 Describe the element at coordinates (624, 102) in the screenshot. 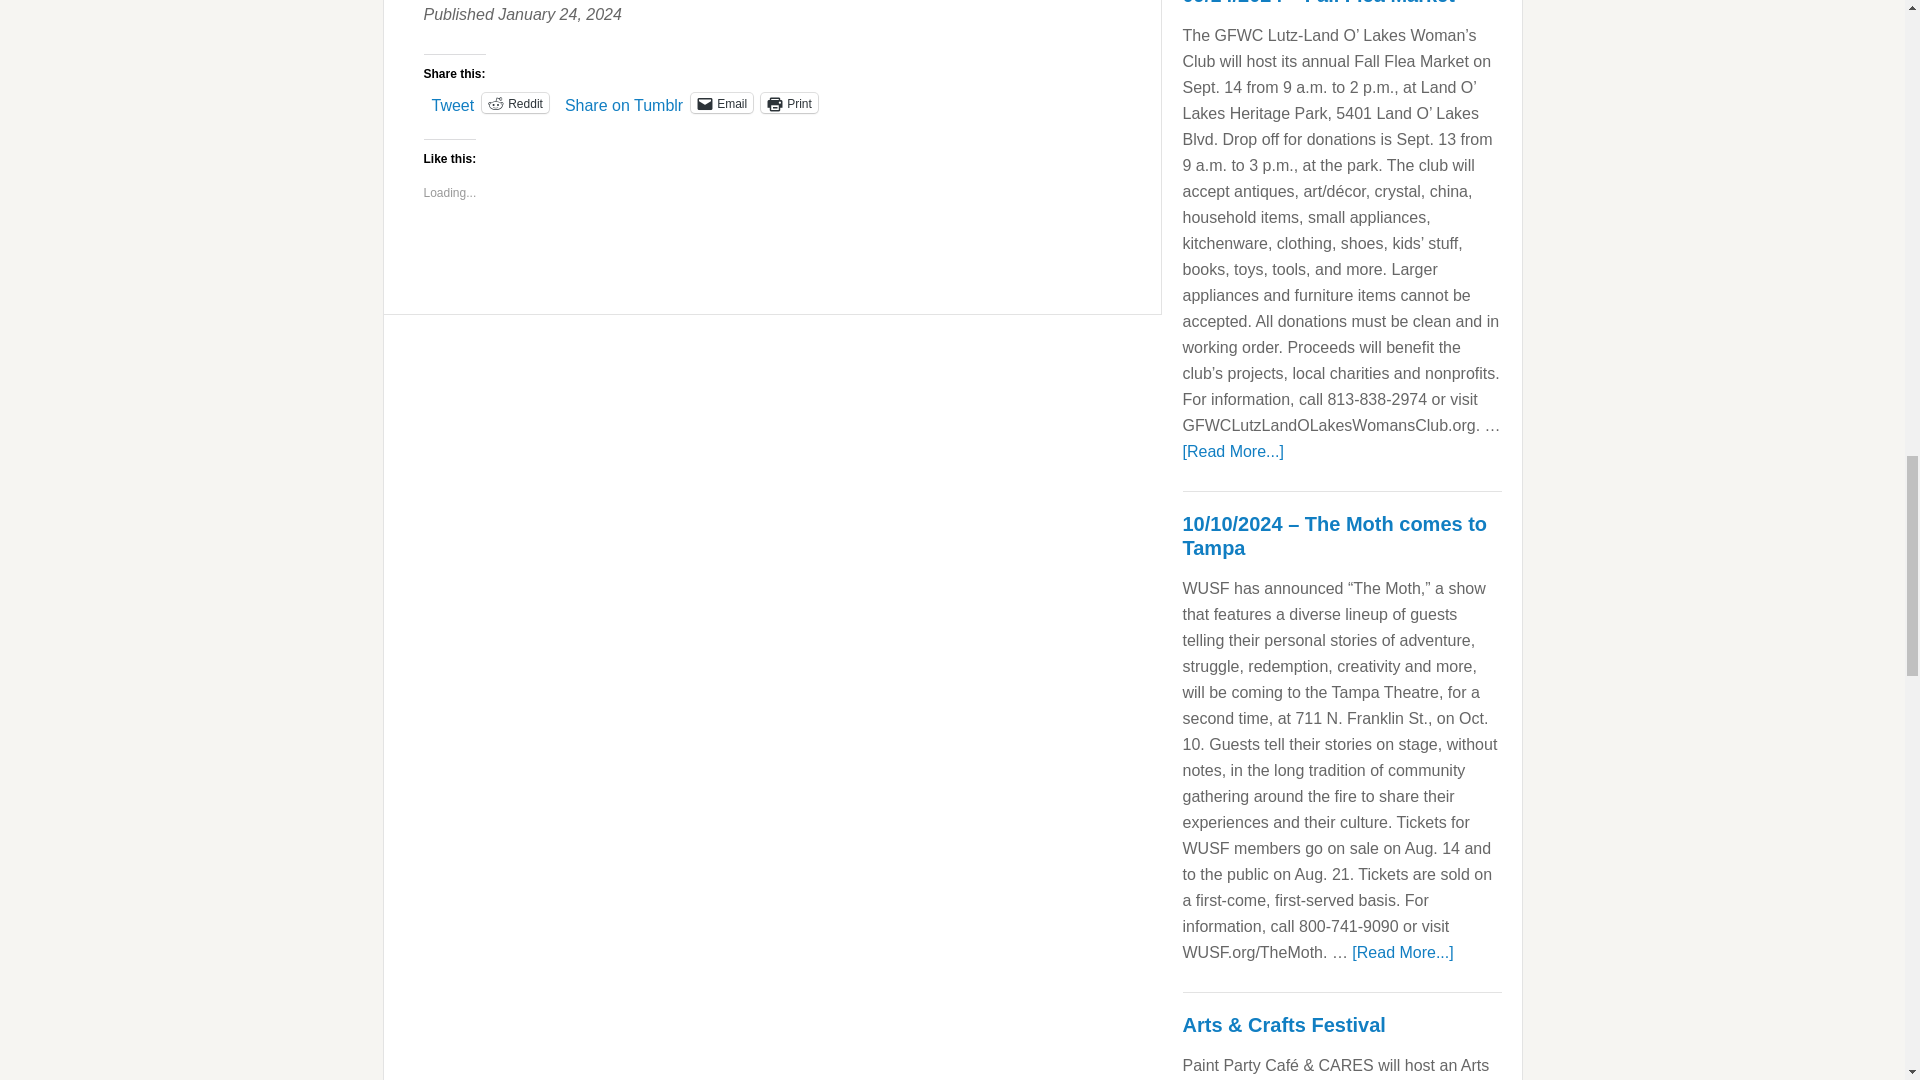

I see `Share on Tumblr` at that location.